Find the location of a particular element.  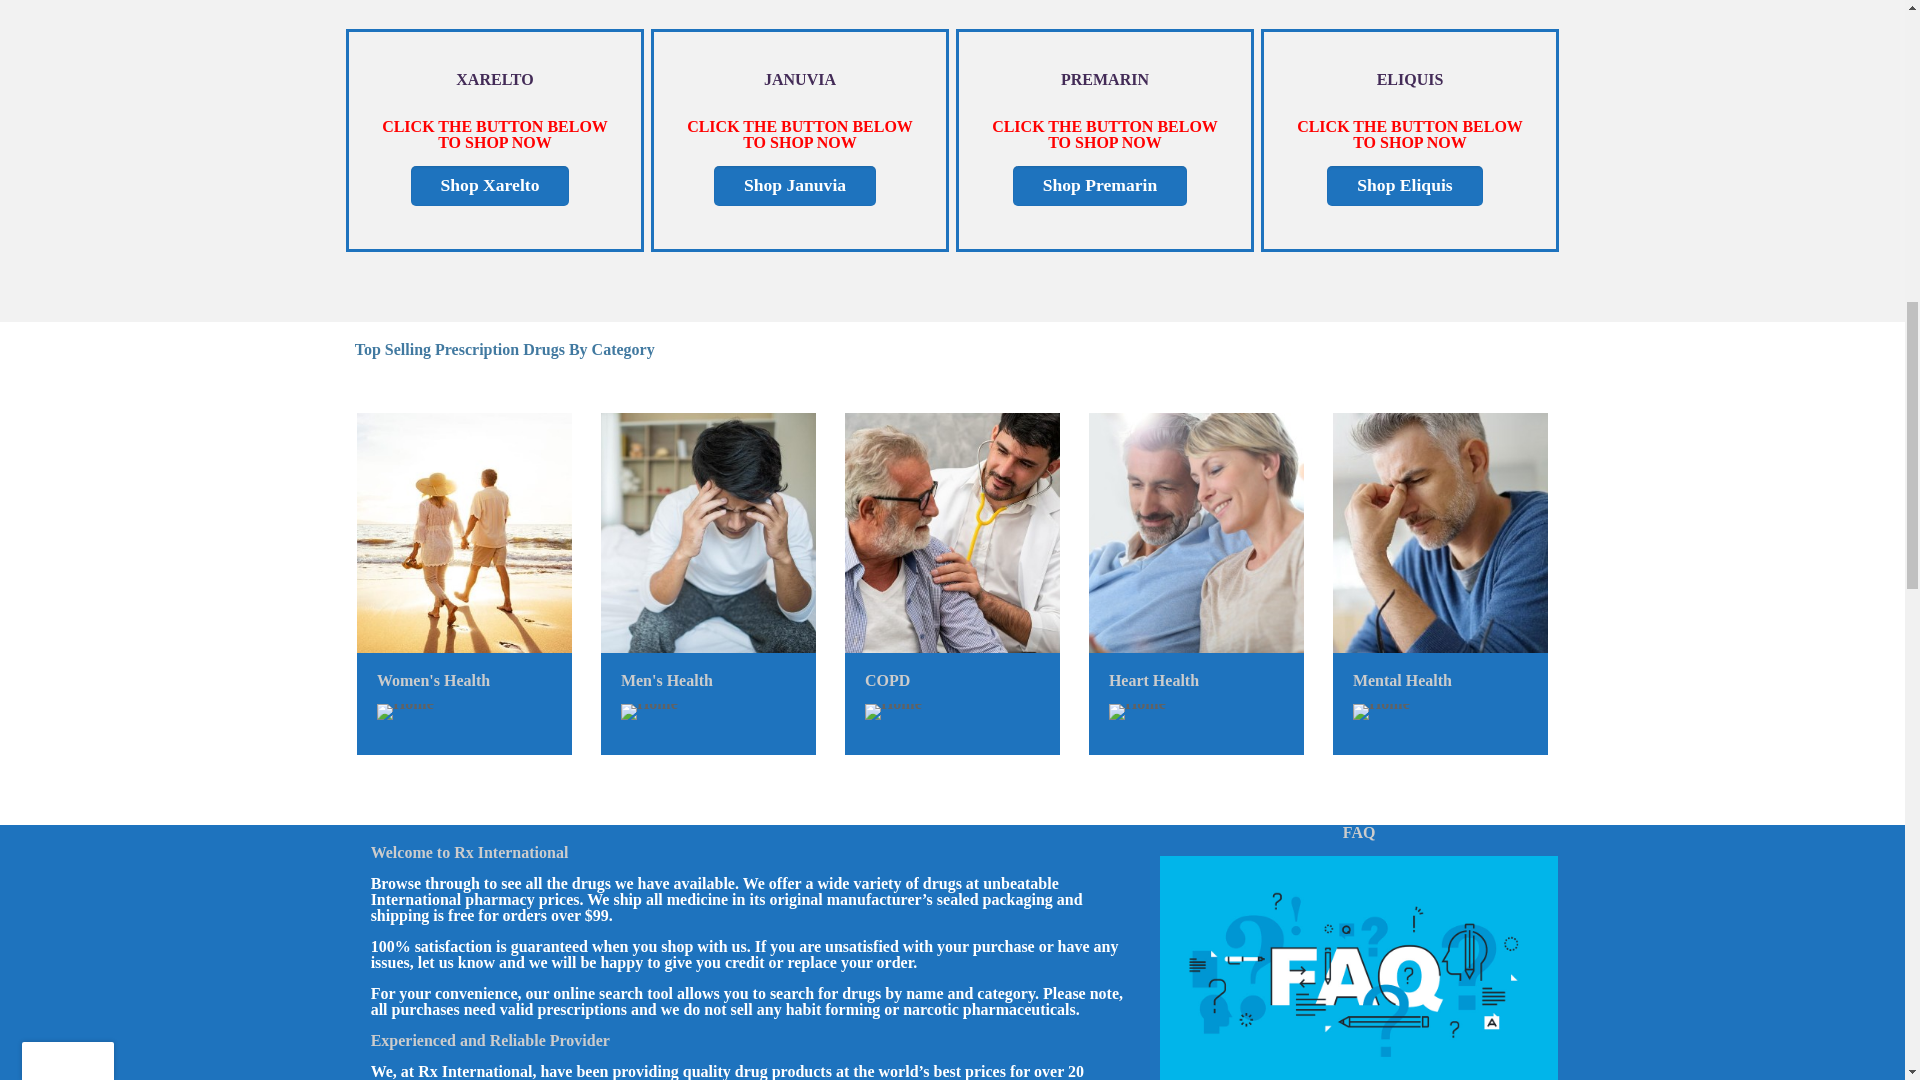

Men's Health is located at coordinates (666, 680).